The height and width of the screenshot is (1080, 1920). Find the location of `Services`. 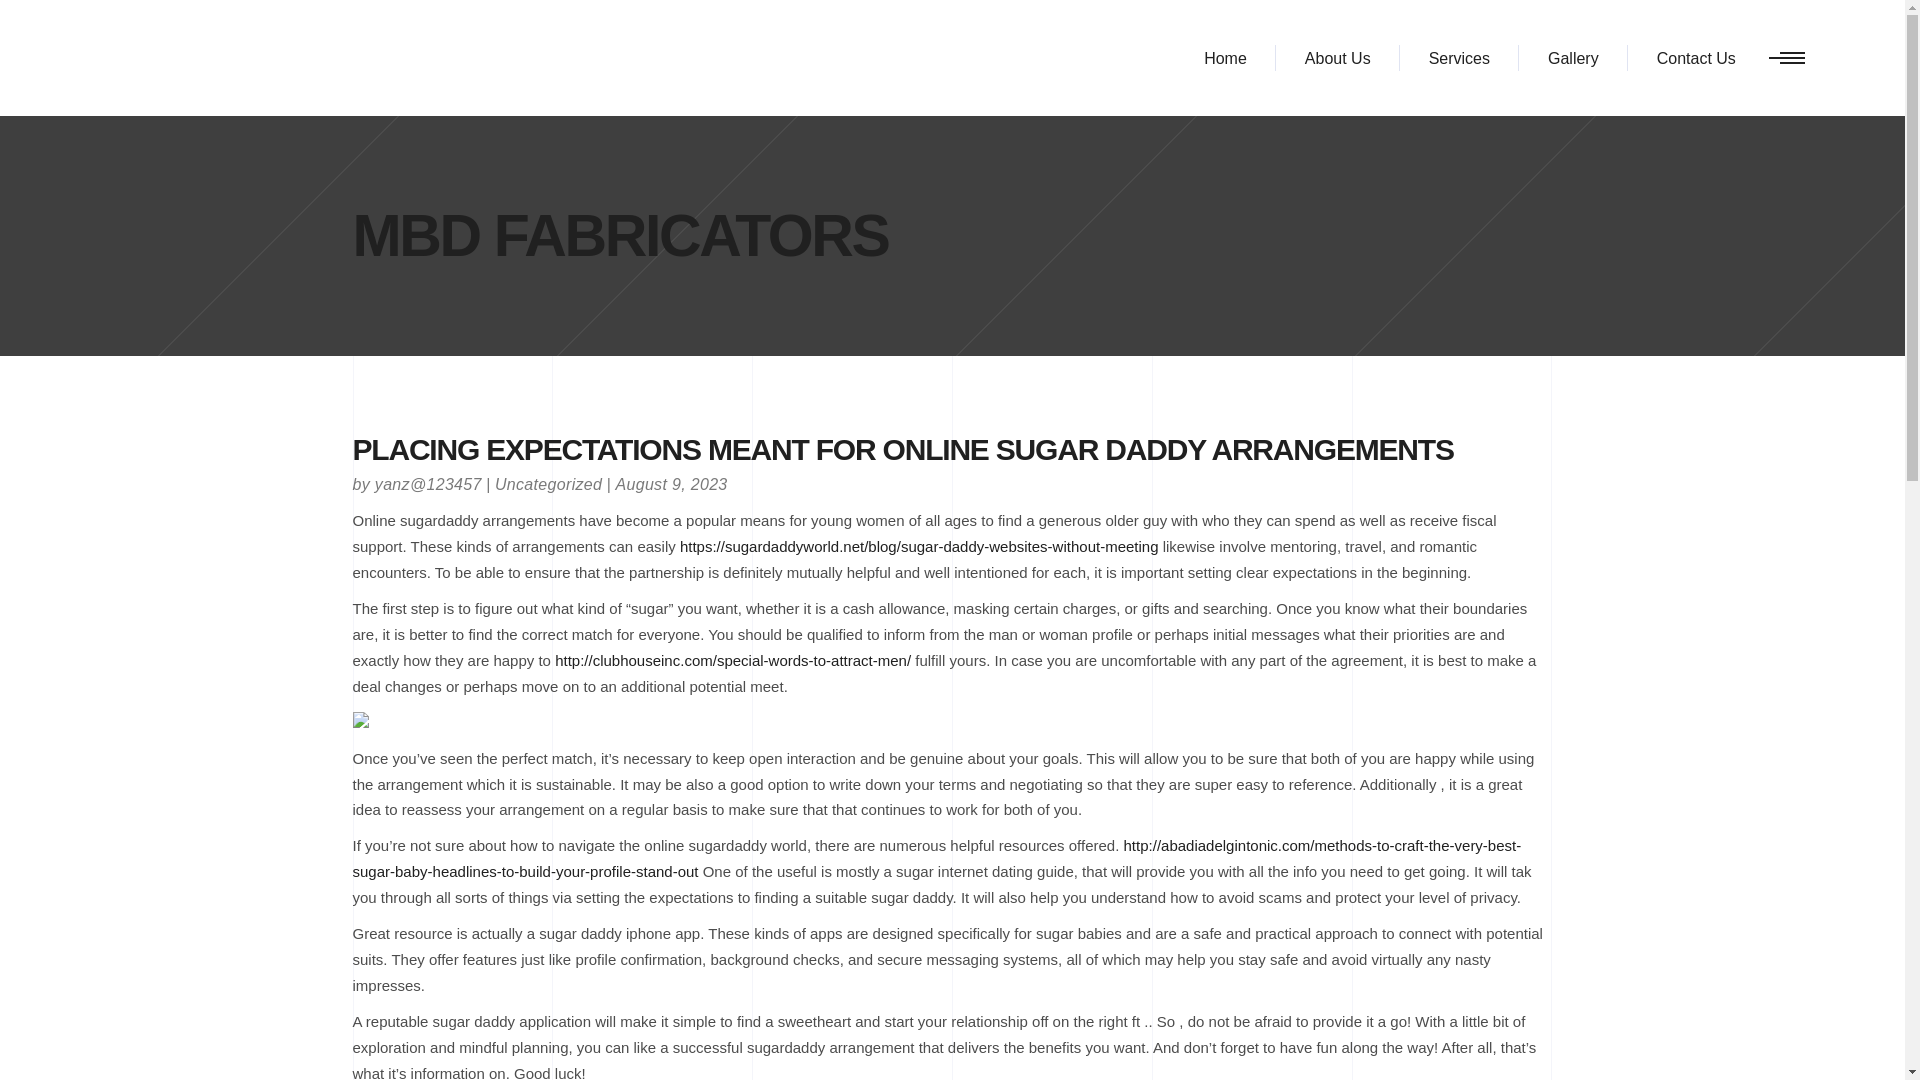

Services is located at coordinates (1458, 58).